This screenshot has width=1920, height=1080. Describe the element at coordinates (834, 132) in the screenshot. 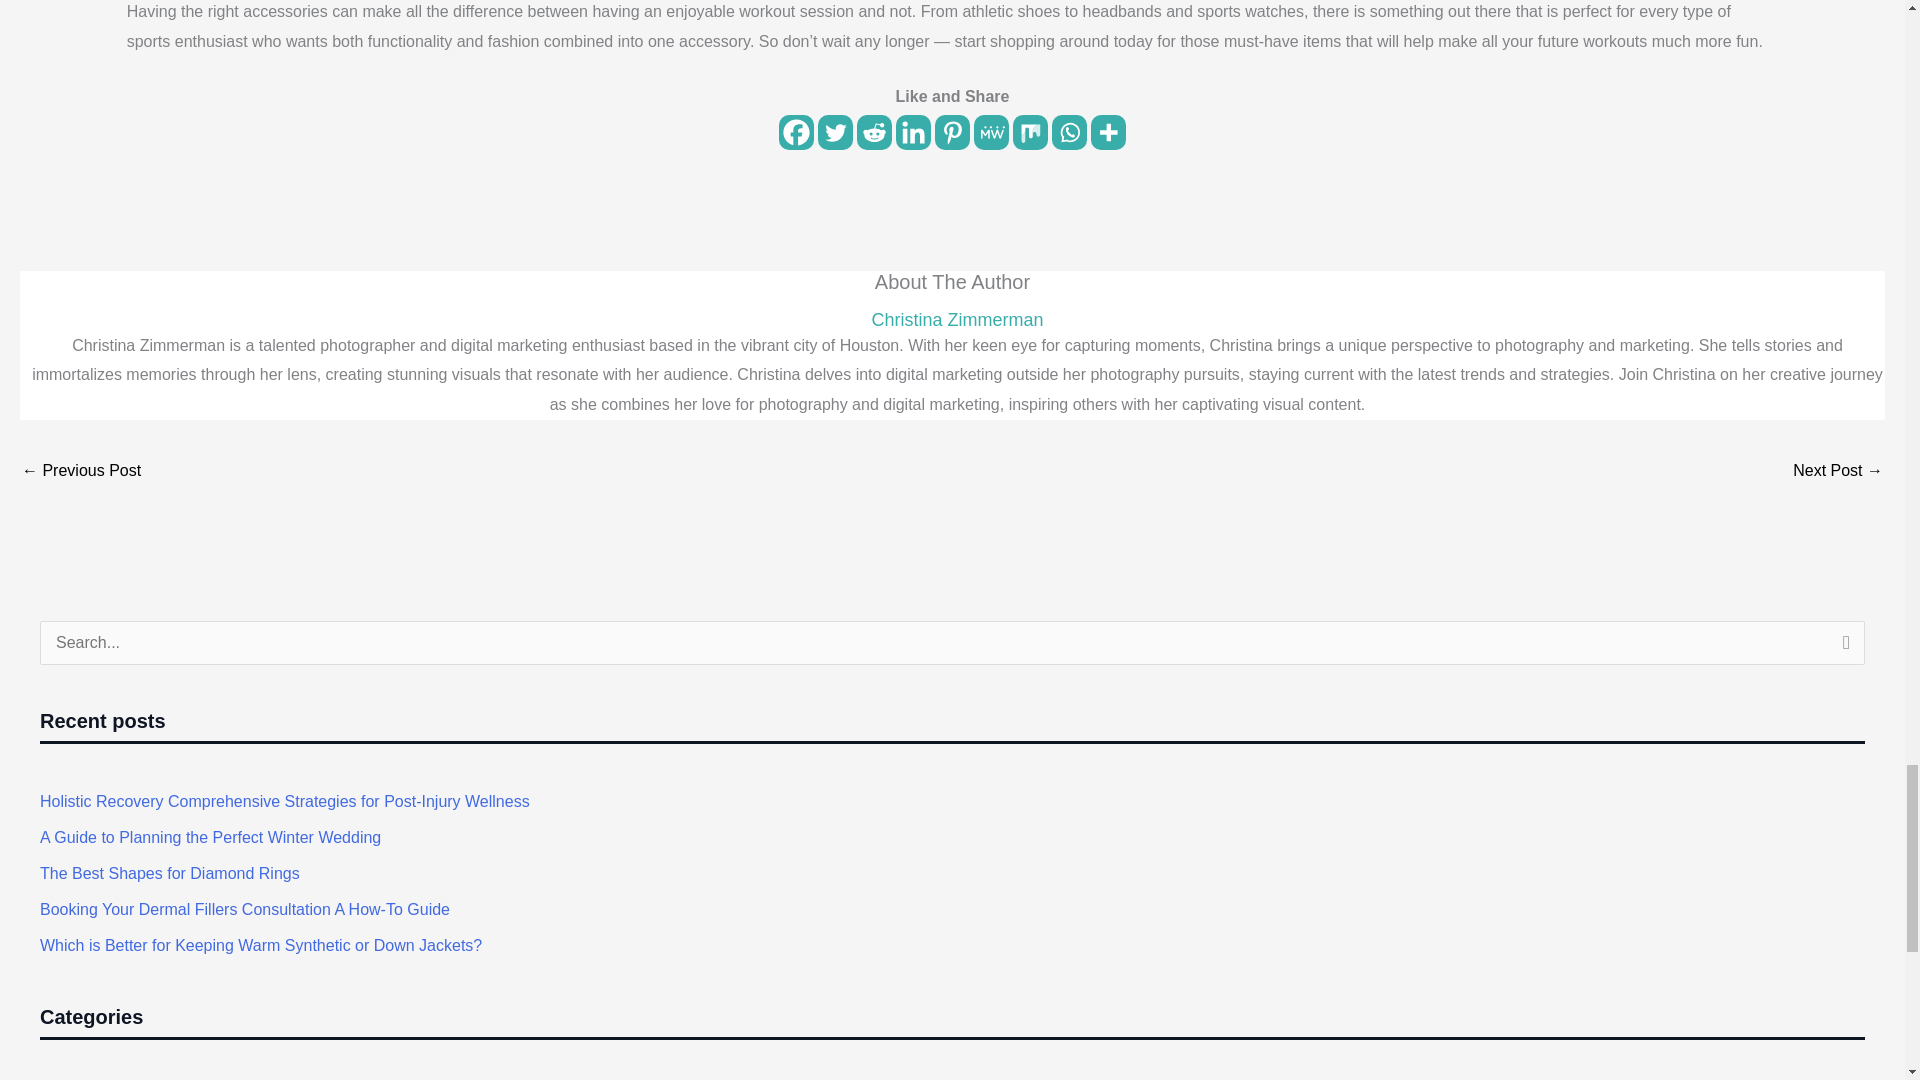

I see `Twitter` at that location.